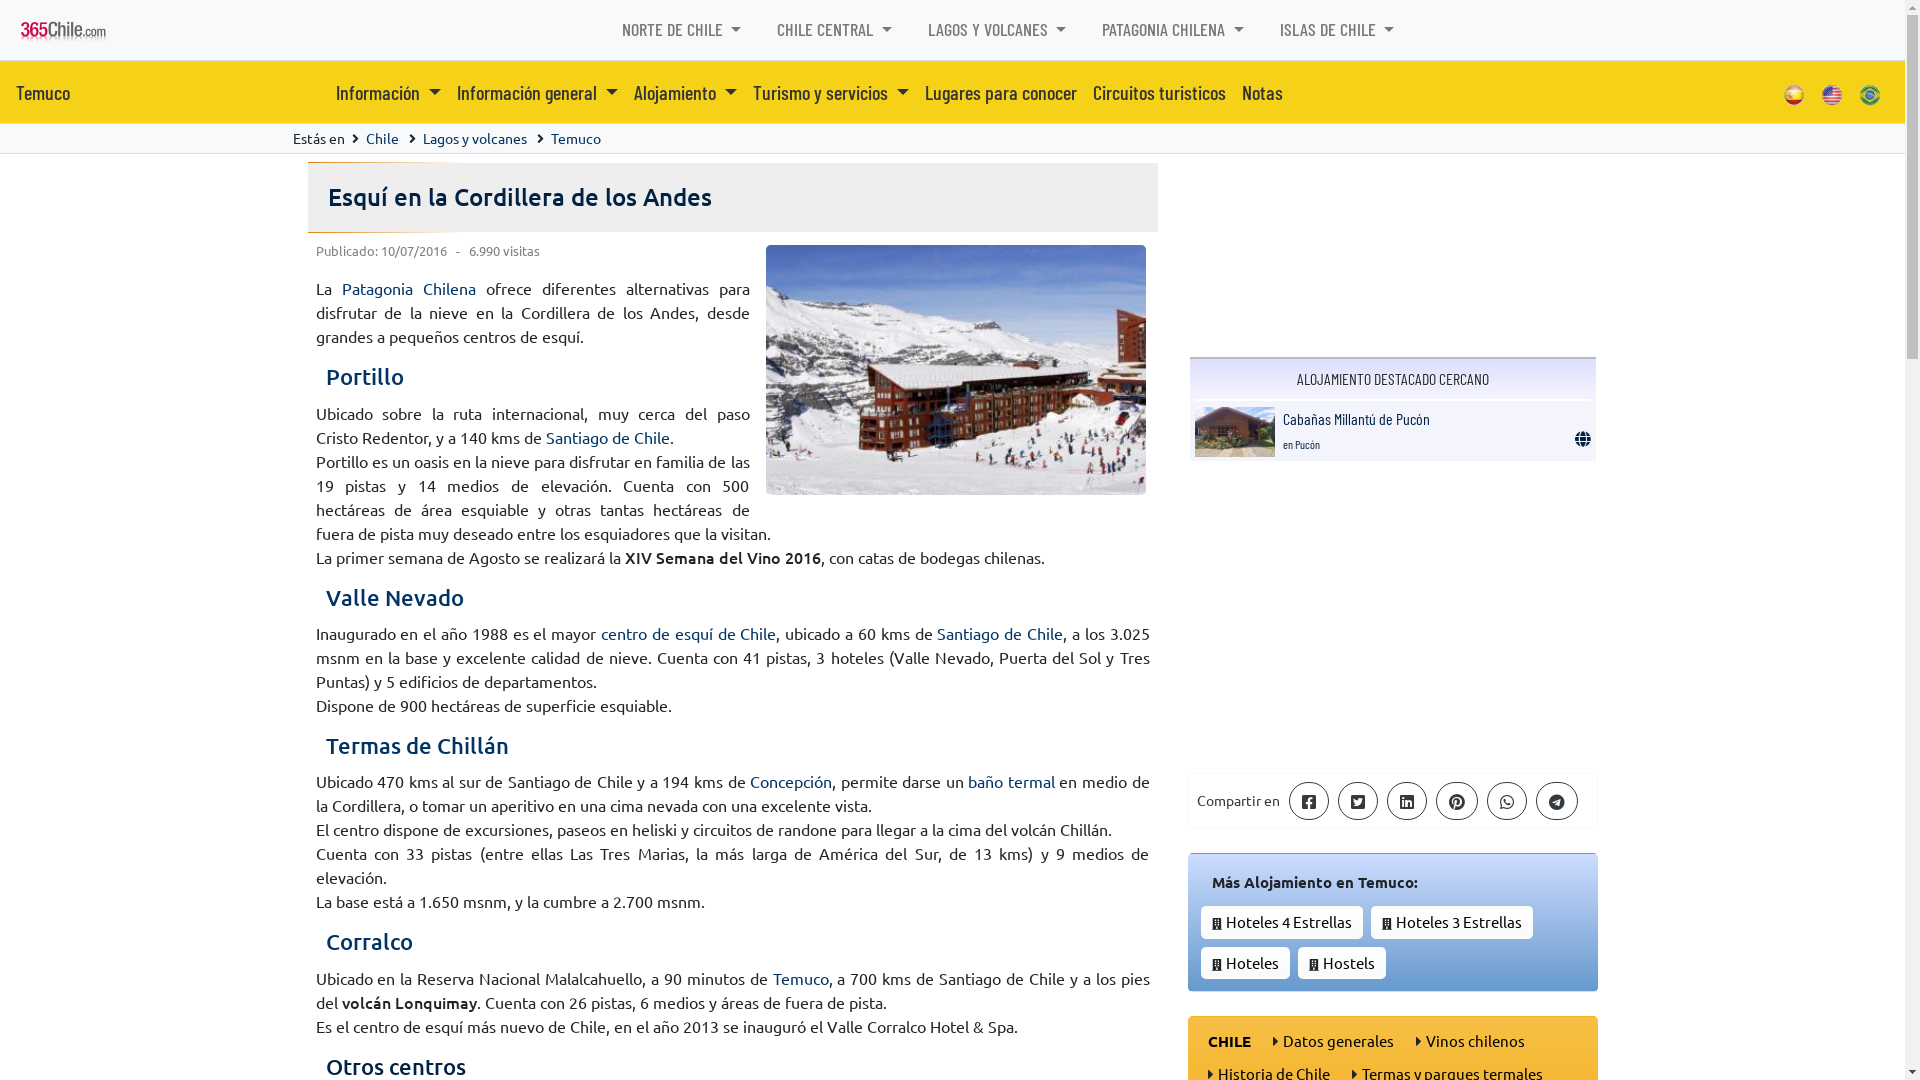  Describe the element at coordinates (1338, 1040) in the screenshot. I see `Datos generales` at that location.